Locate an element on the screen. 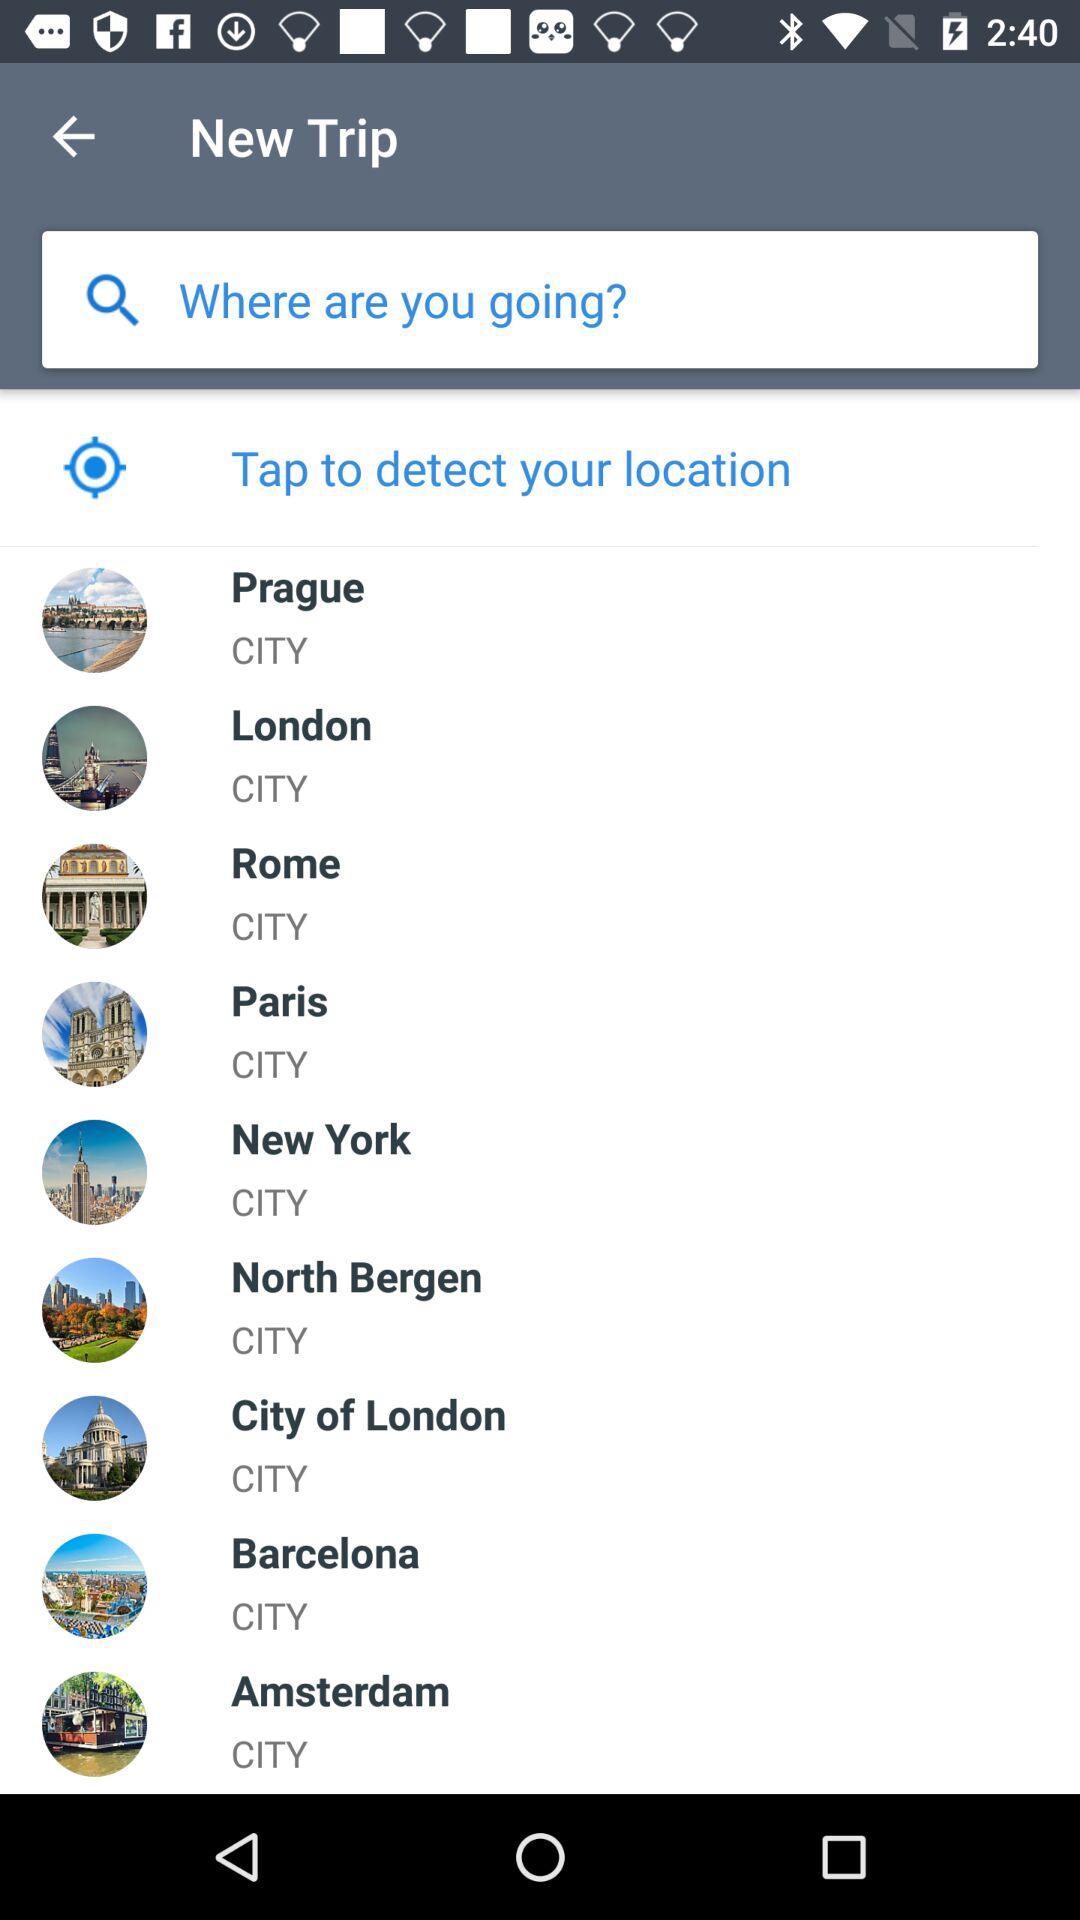 The height and width of the screenshot is (1920, 1080). search location is located at coordinates (112, 300).